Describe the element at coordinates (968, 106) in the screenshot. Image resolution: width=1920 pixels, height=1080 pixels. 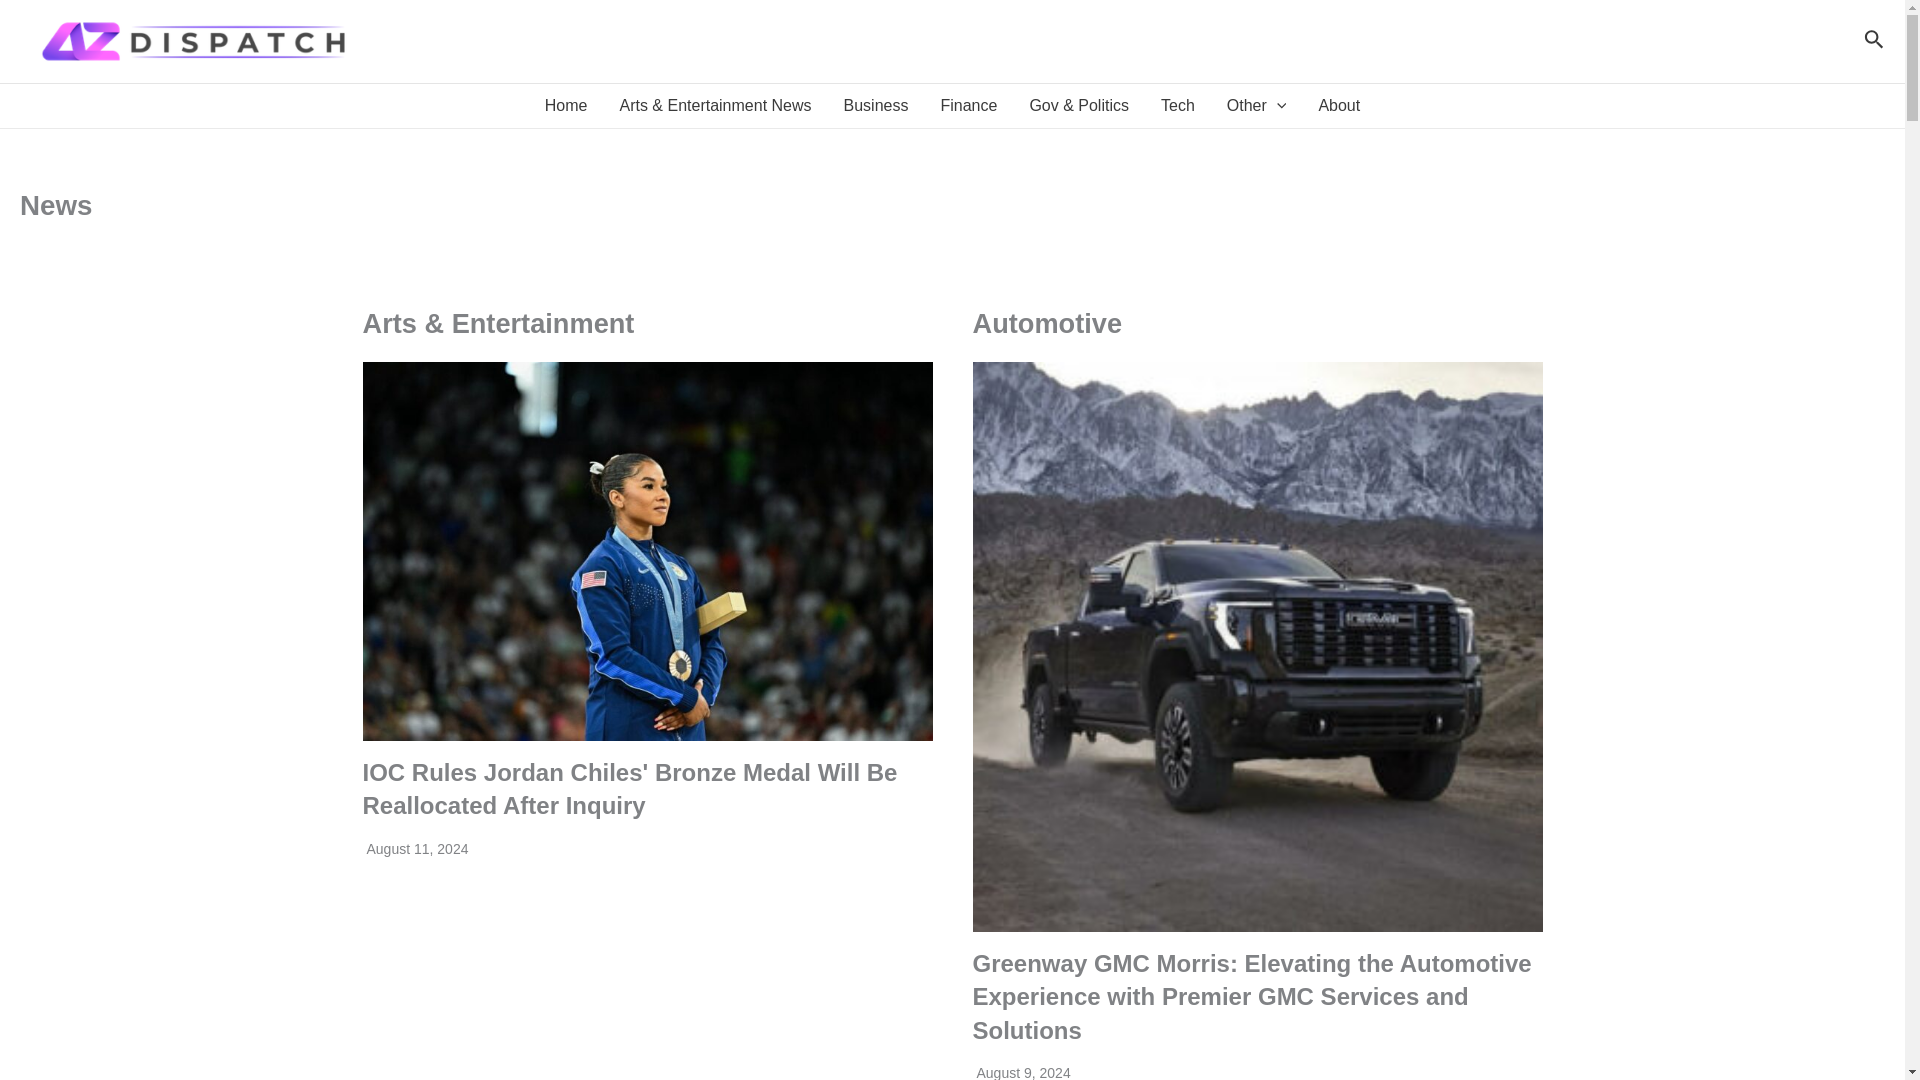
I see `Finance` at that location.